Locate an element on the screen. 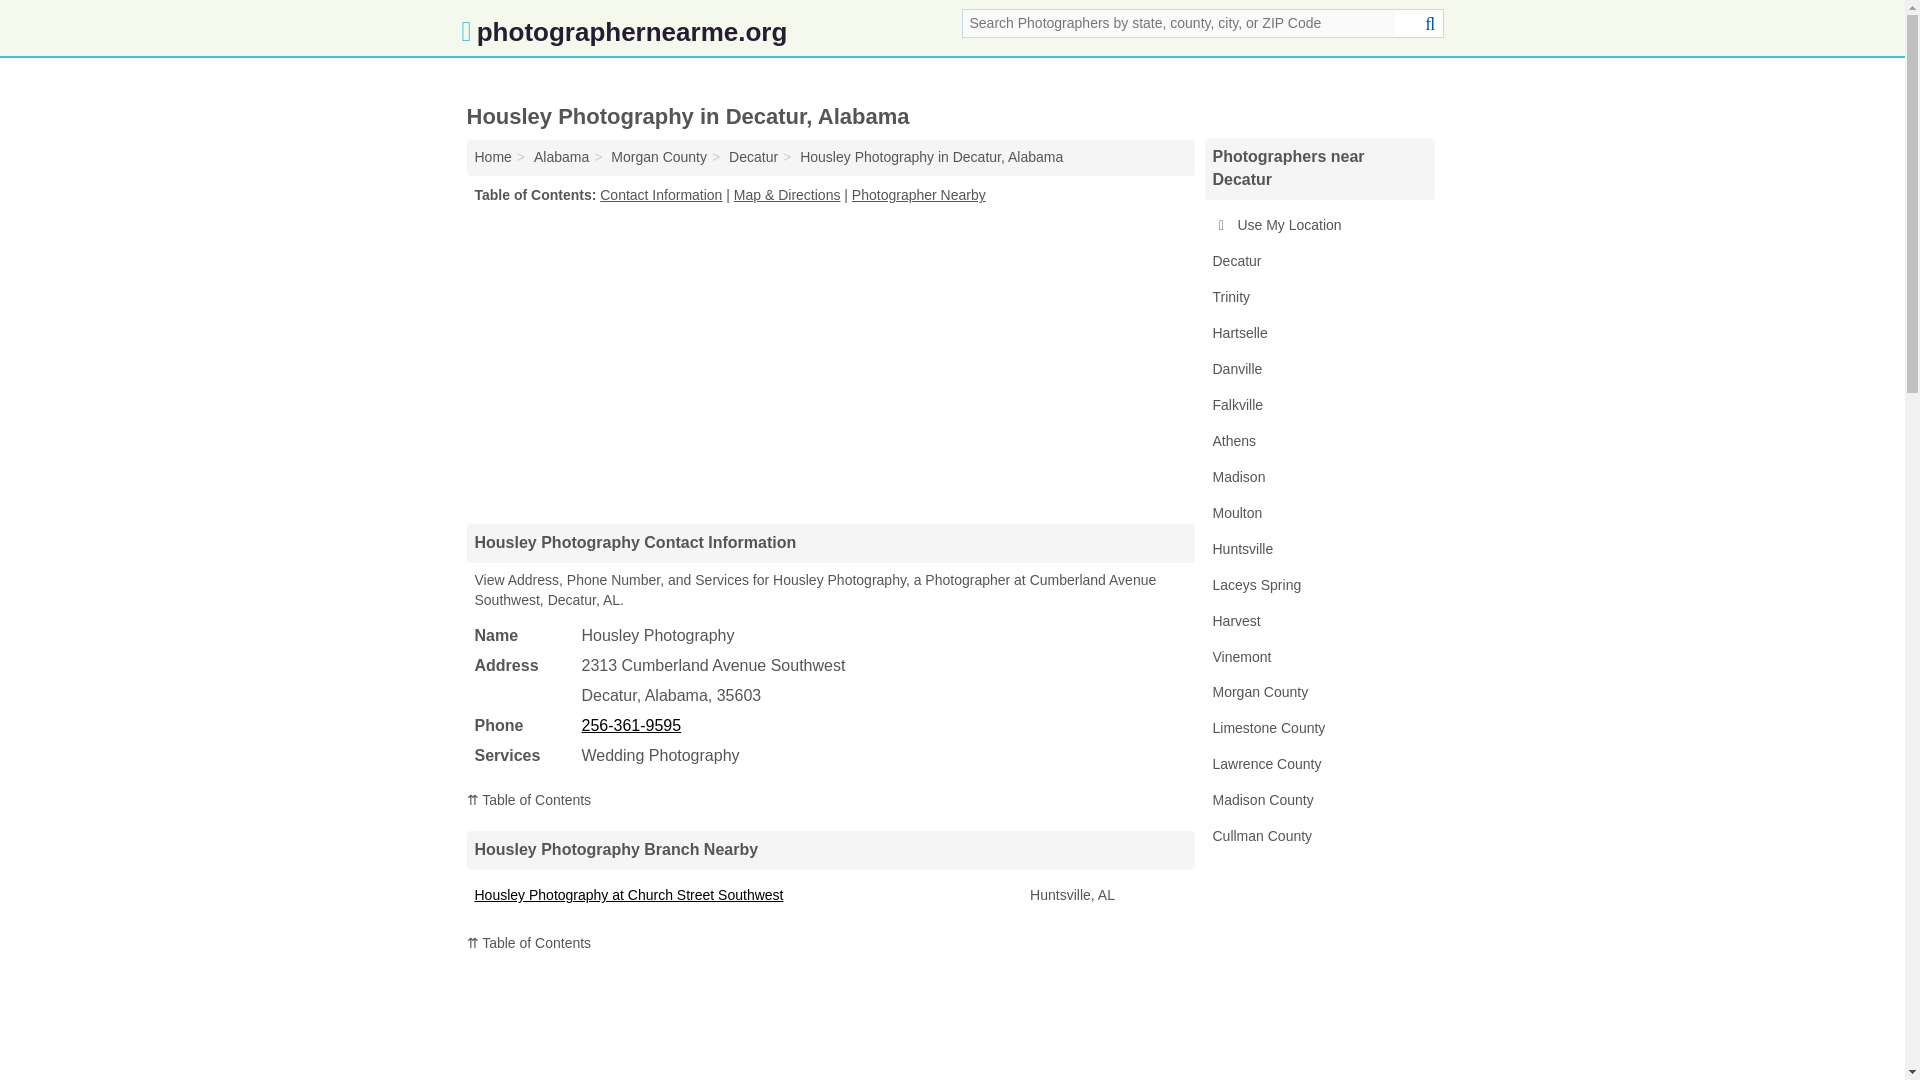  Decatur is located at coordinates (1318, 262).